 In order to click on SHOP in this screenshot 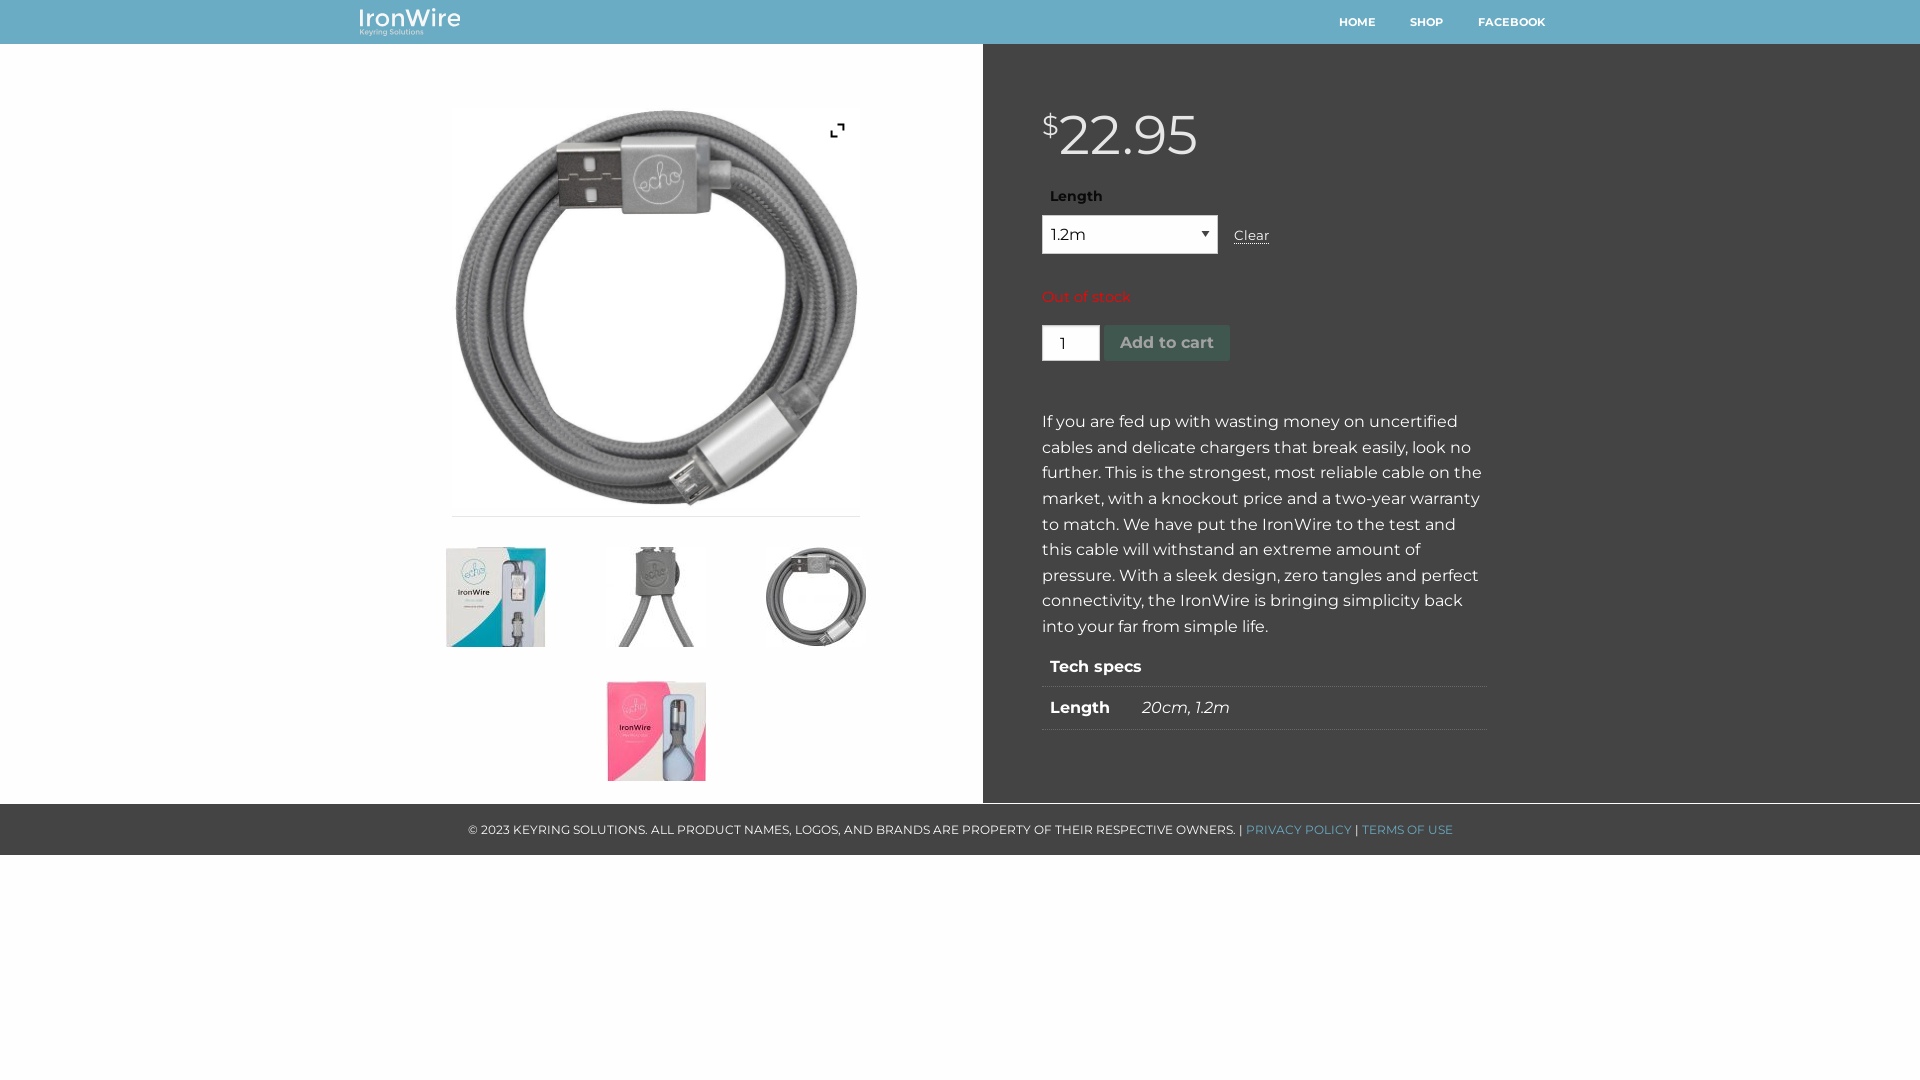, I will do `click(1426, 22)`.